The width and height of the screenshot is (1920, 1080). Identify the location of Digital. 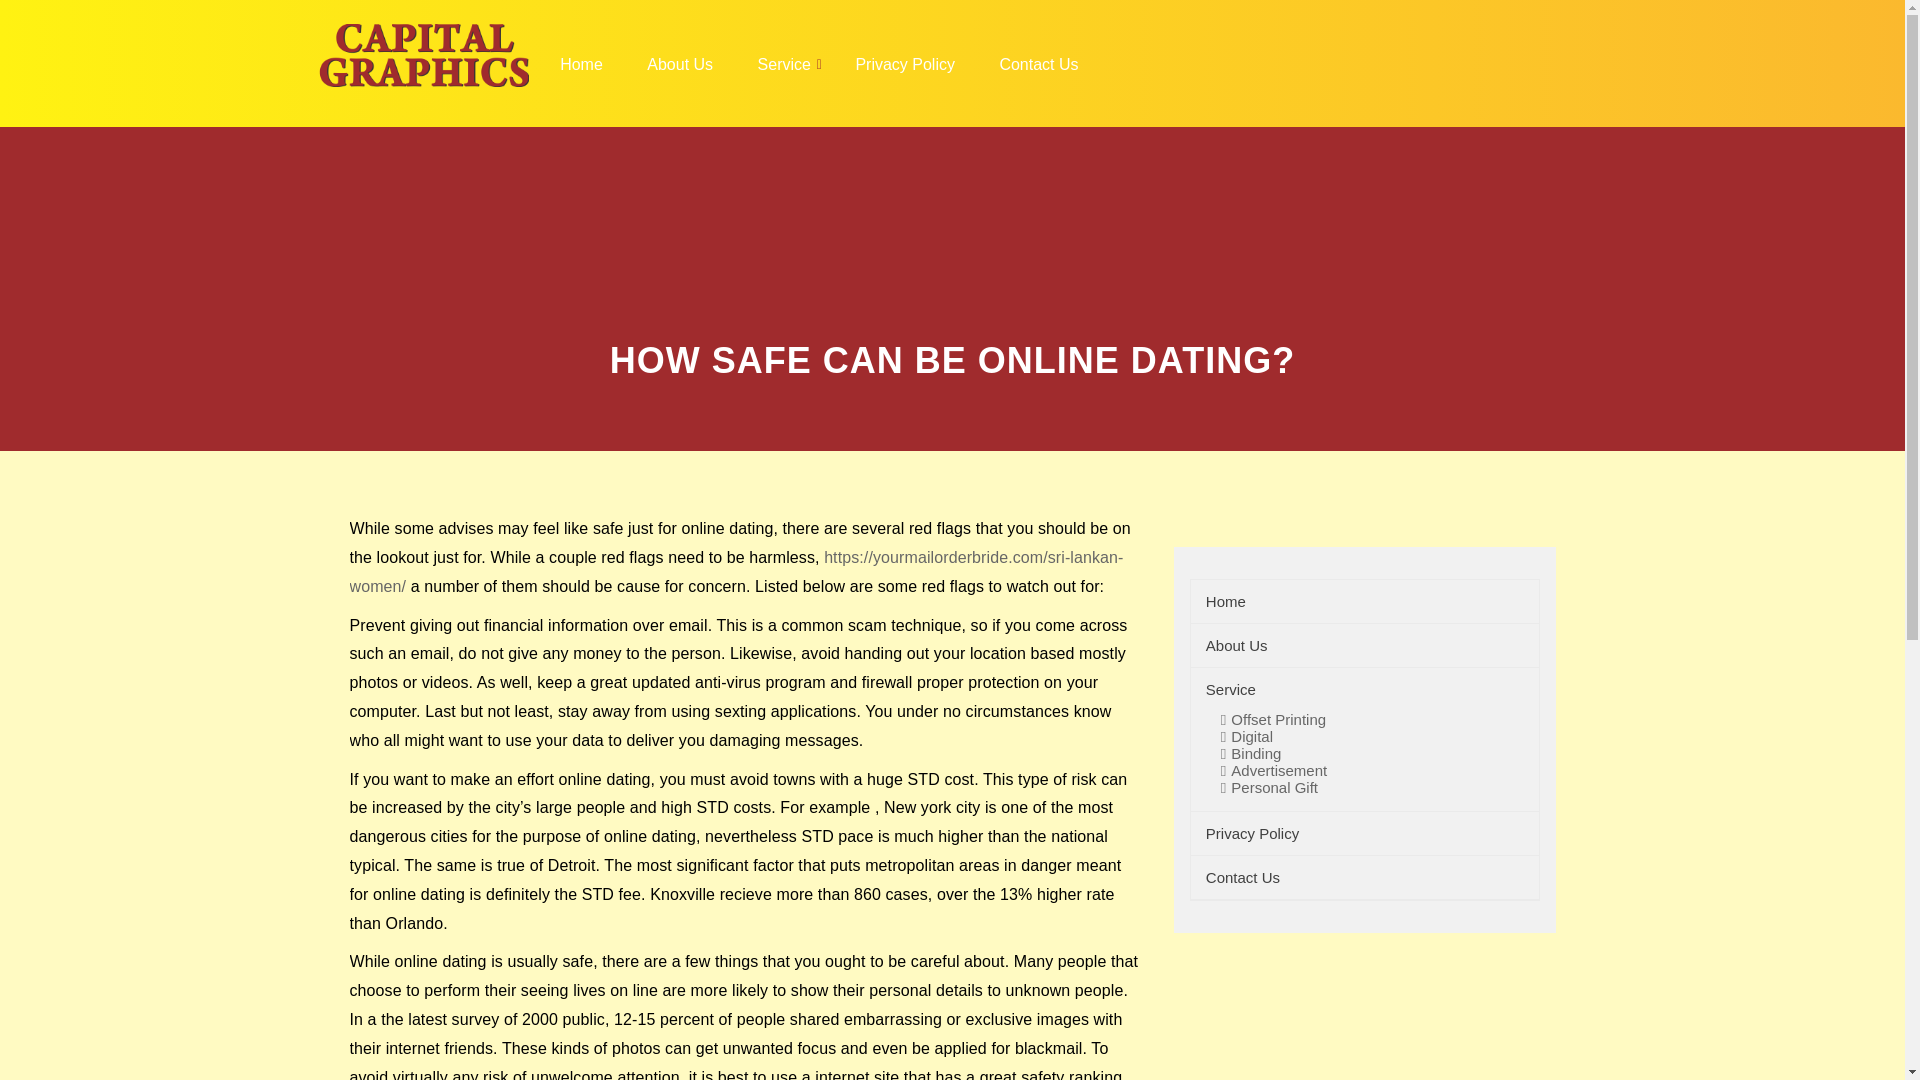
(1244, 737).